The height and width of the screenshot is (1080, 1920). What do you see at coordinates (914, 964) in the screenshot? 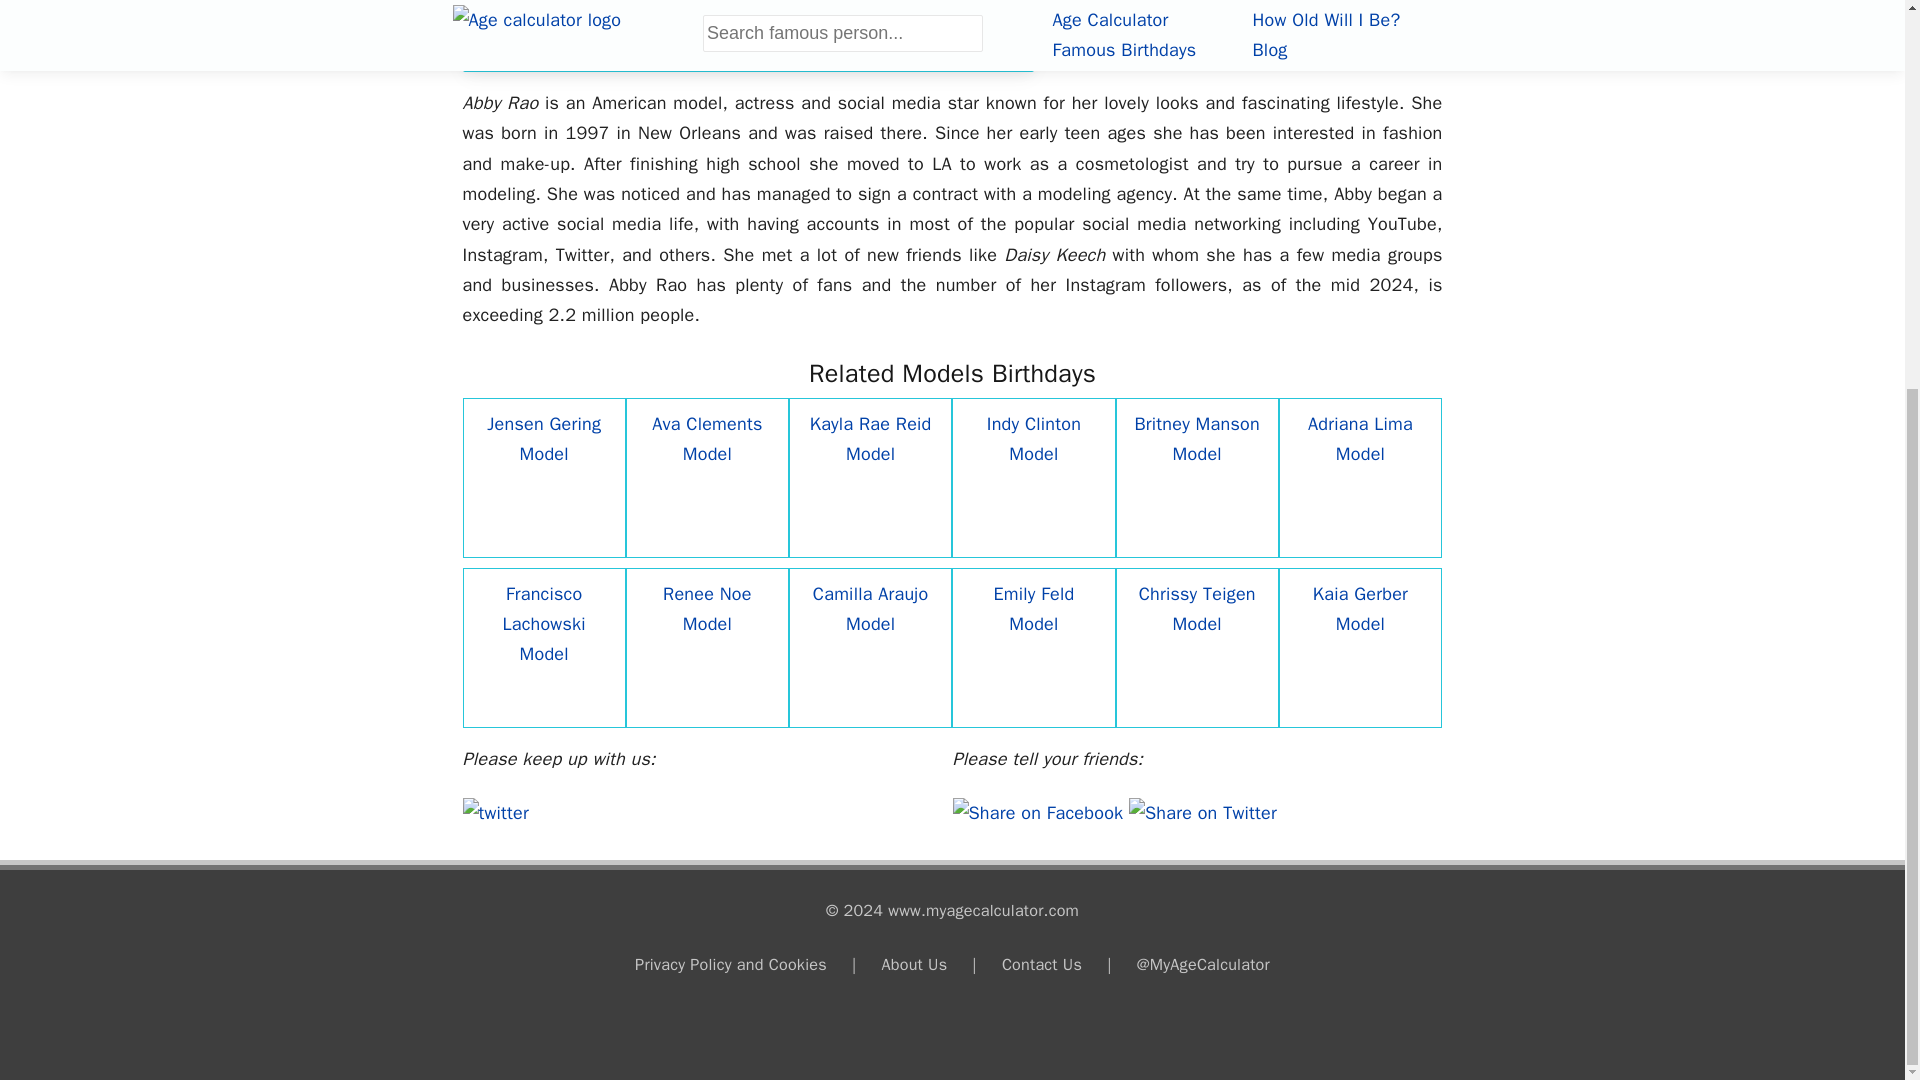
I see `About Us` at bounding box center [914, 964].